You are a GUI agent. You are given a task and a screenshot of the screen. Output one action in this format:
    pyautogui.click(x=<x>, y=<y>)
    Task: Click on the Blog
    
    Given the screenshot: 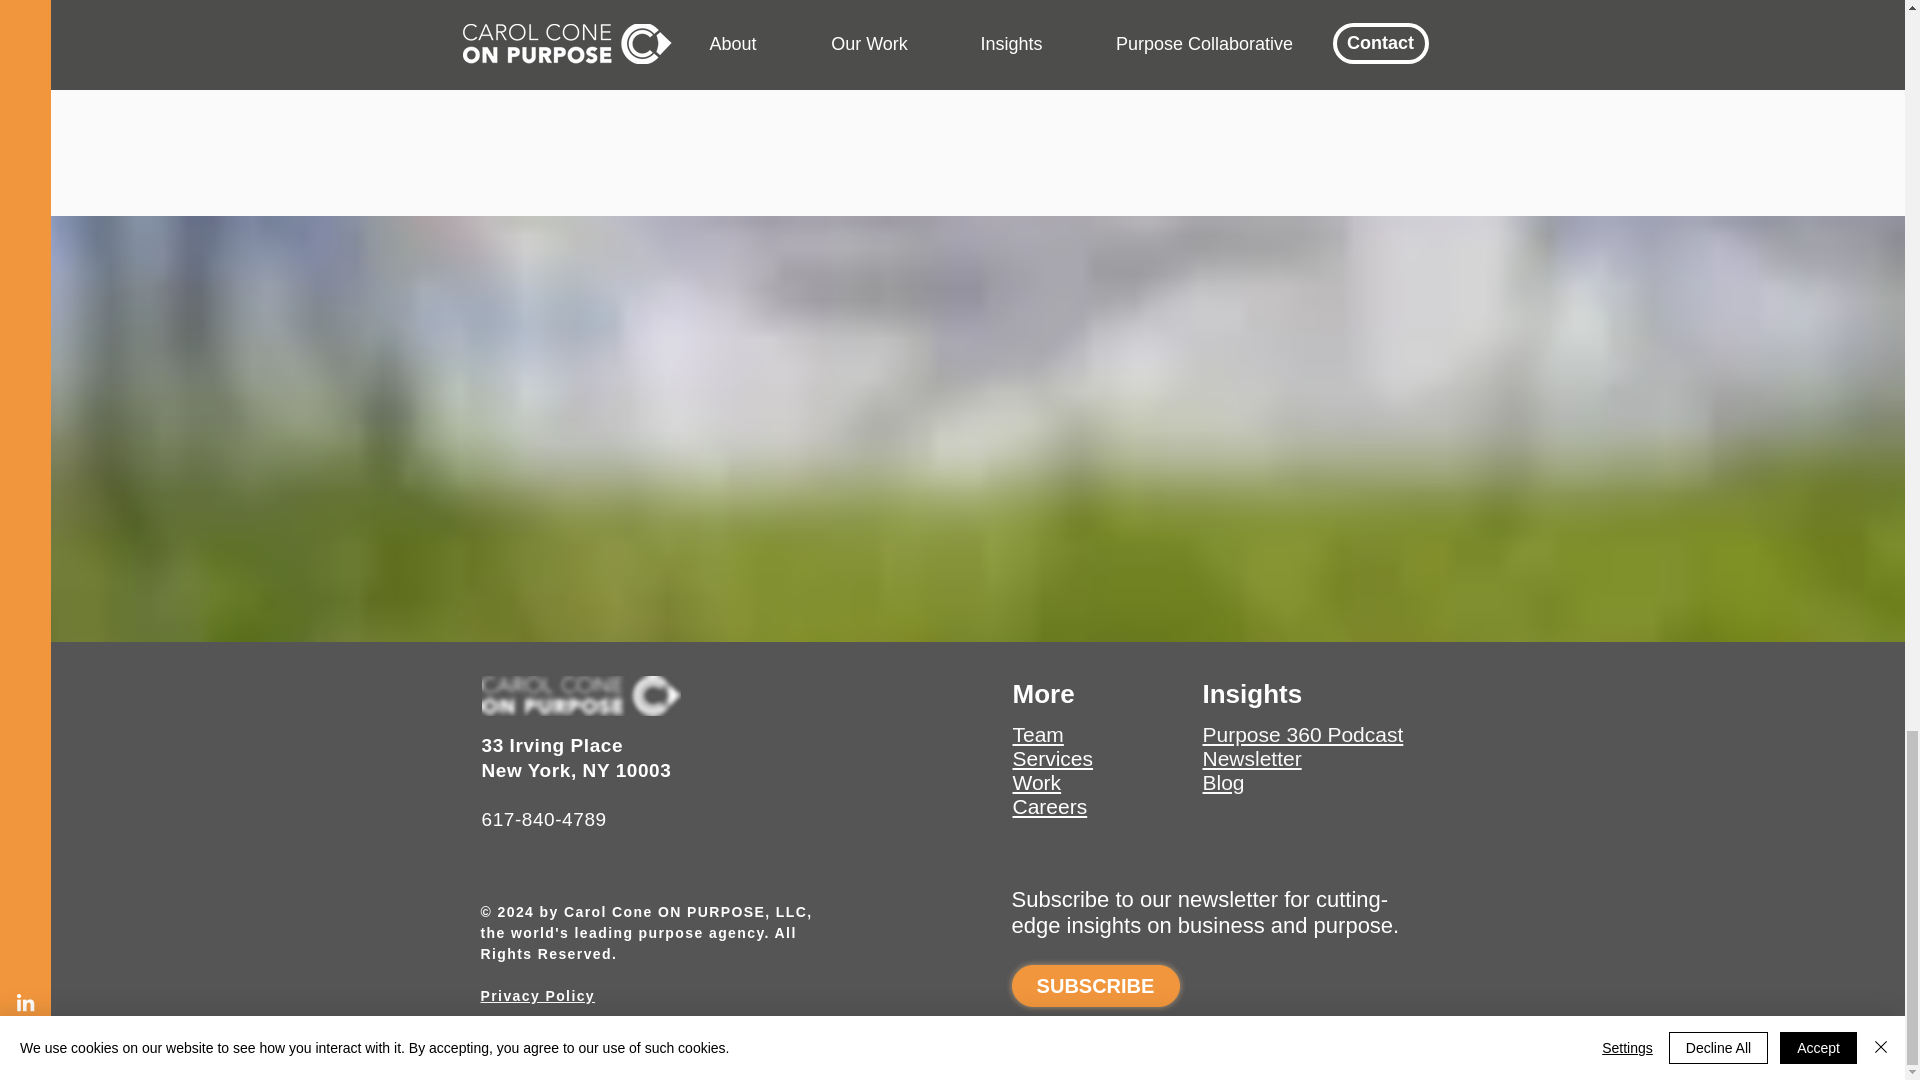 What is the action you would take?
    pyautogui.click(x=1222, y=782)
    